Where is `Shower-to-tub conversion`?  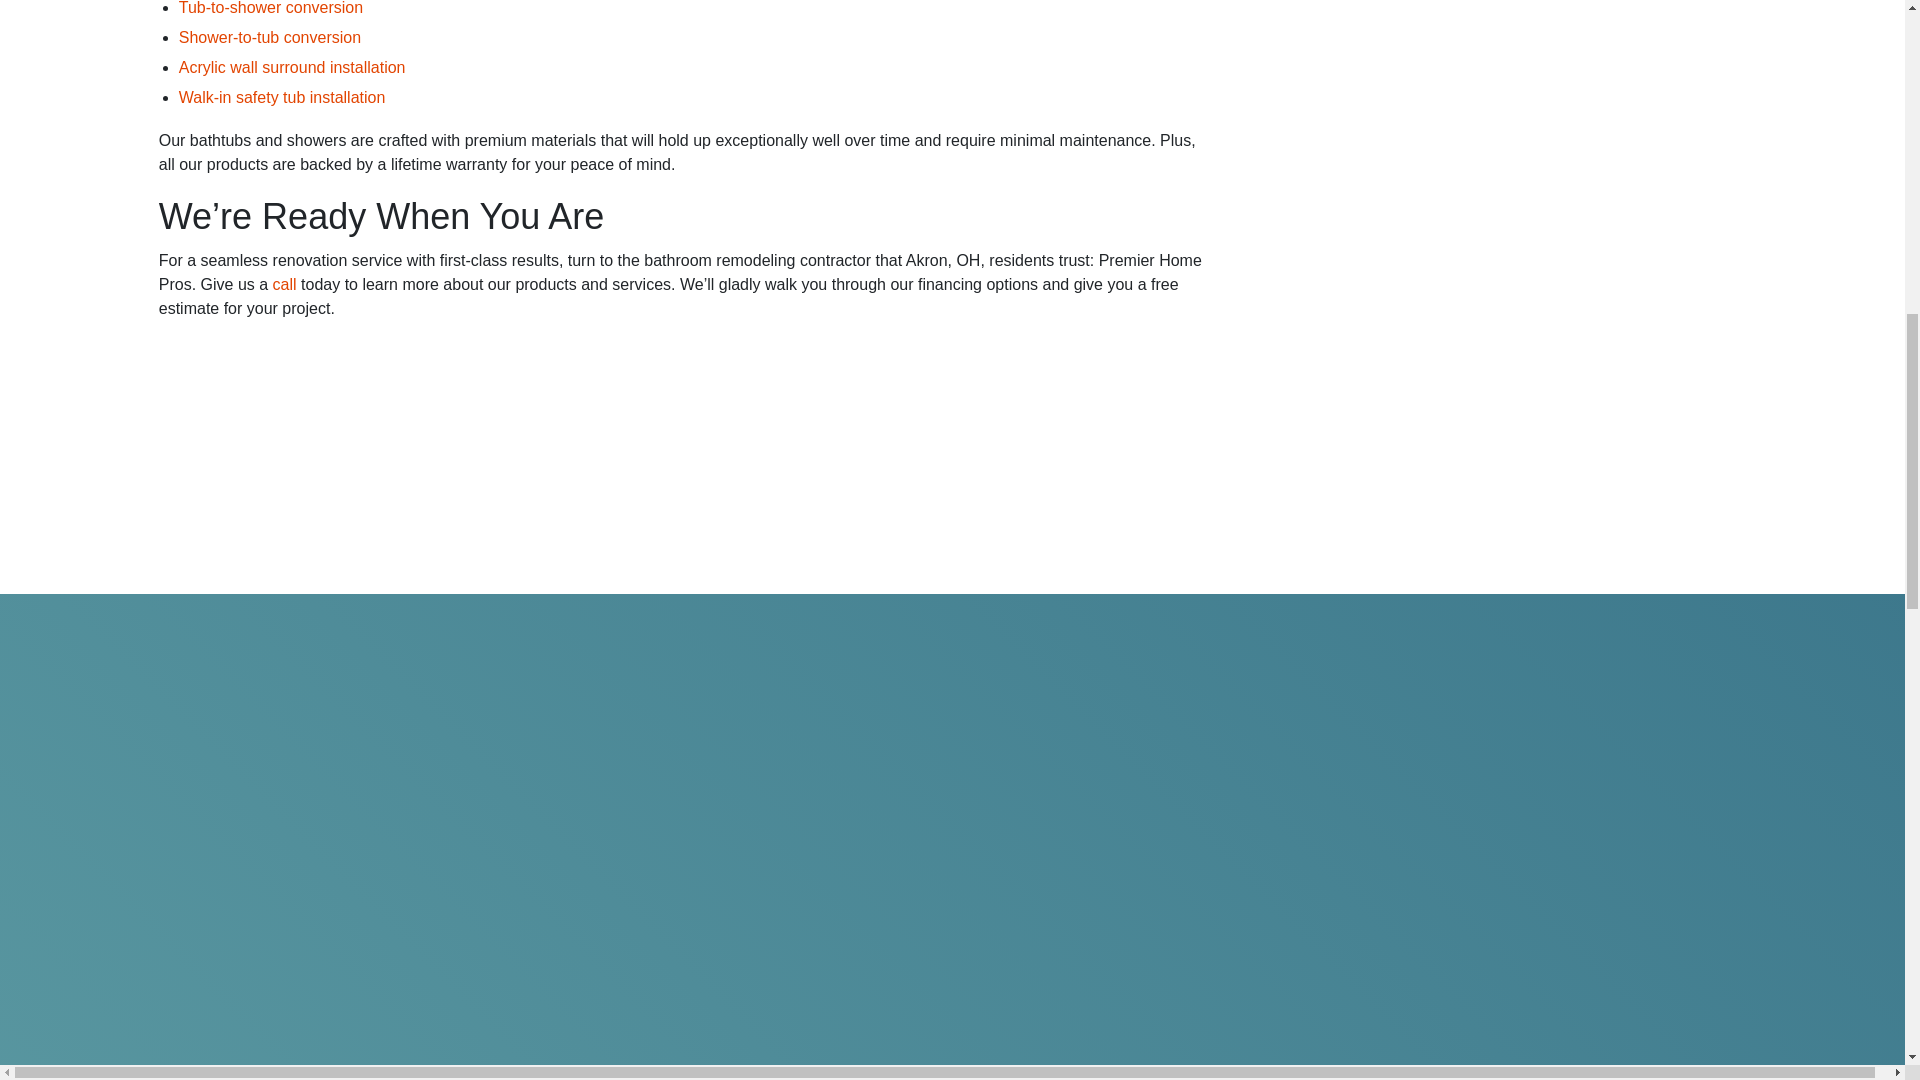
Shower-to-tub conversion is located at coordinates (269, 38).